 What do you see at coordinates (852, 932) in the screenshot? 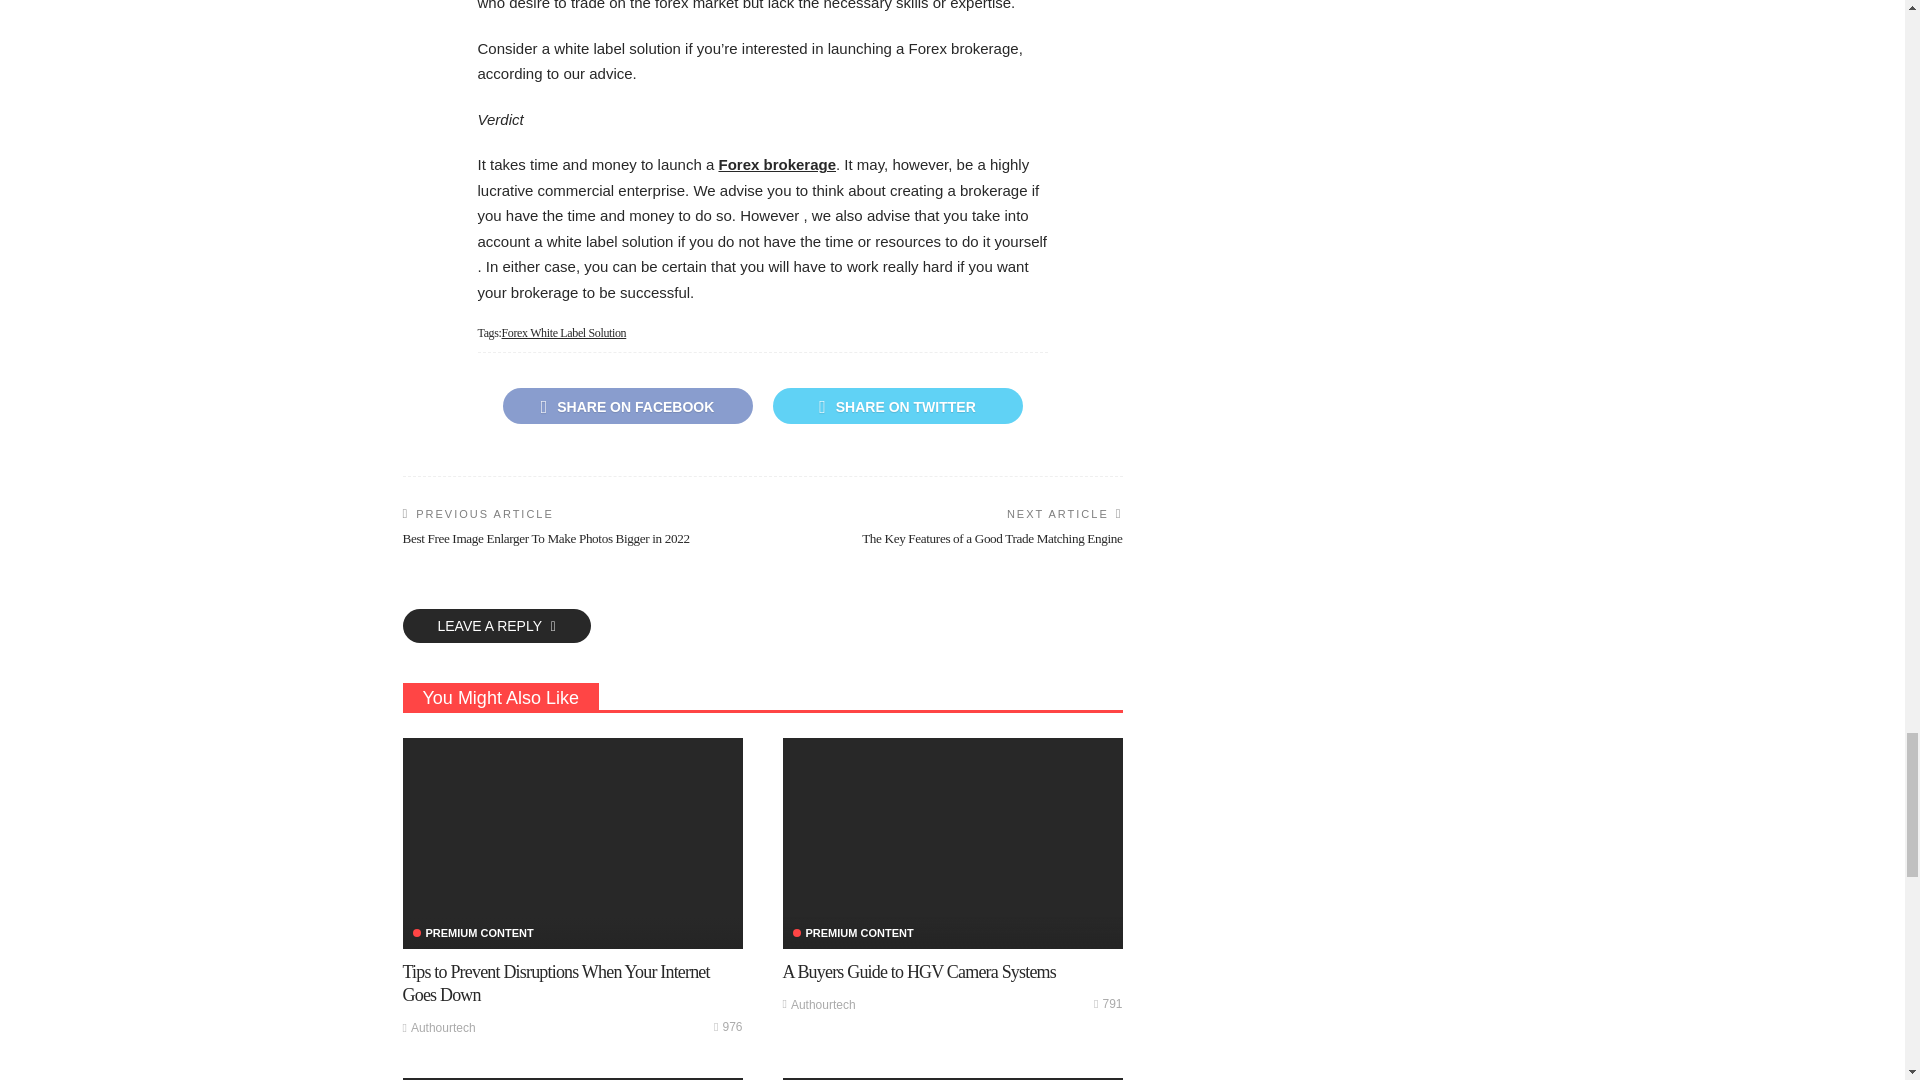
I see `Premium Content` at bounding box center [852, 932].